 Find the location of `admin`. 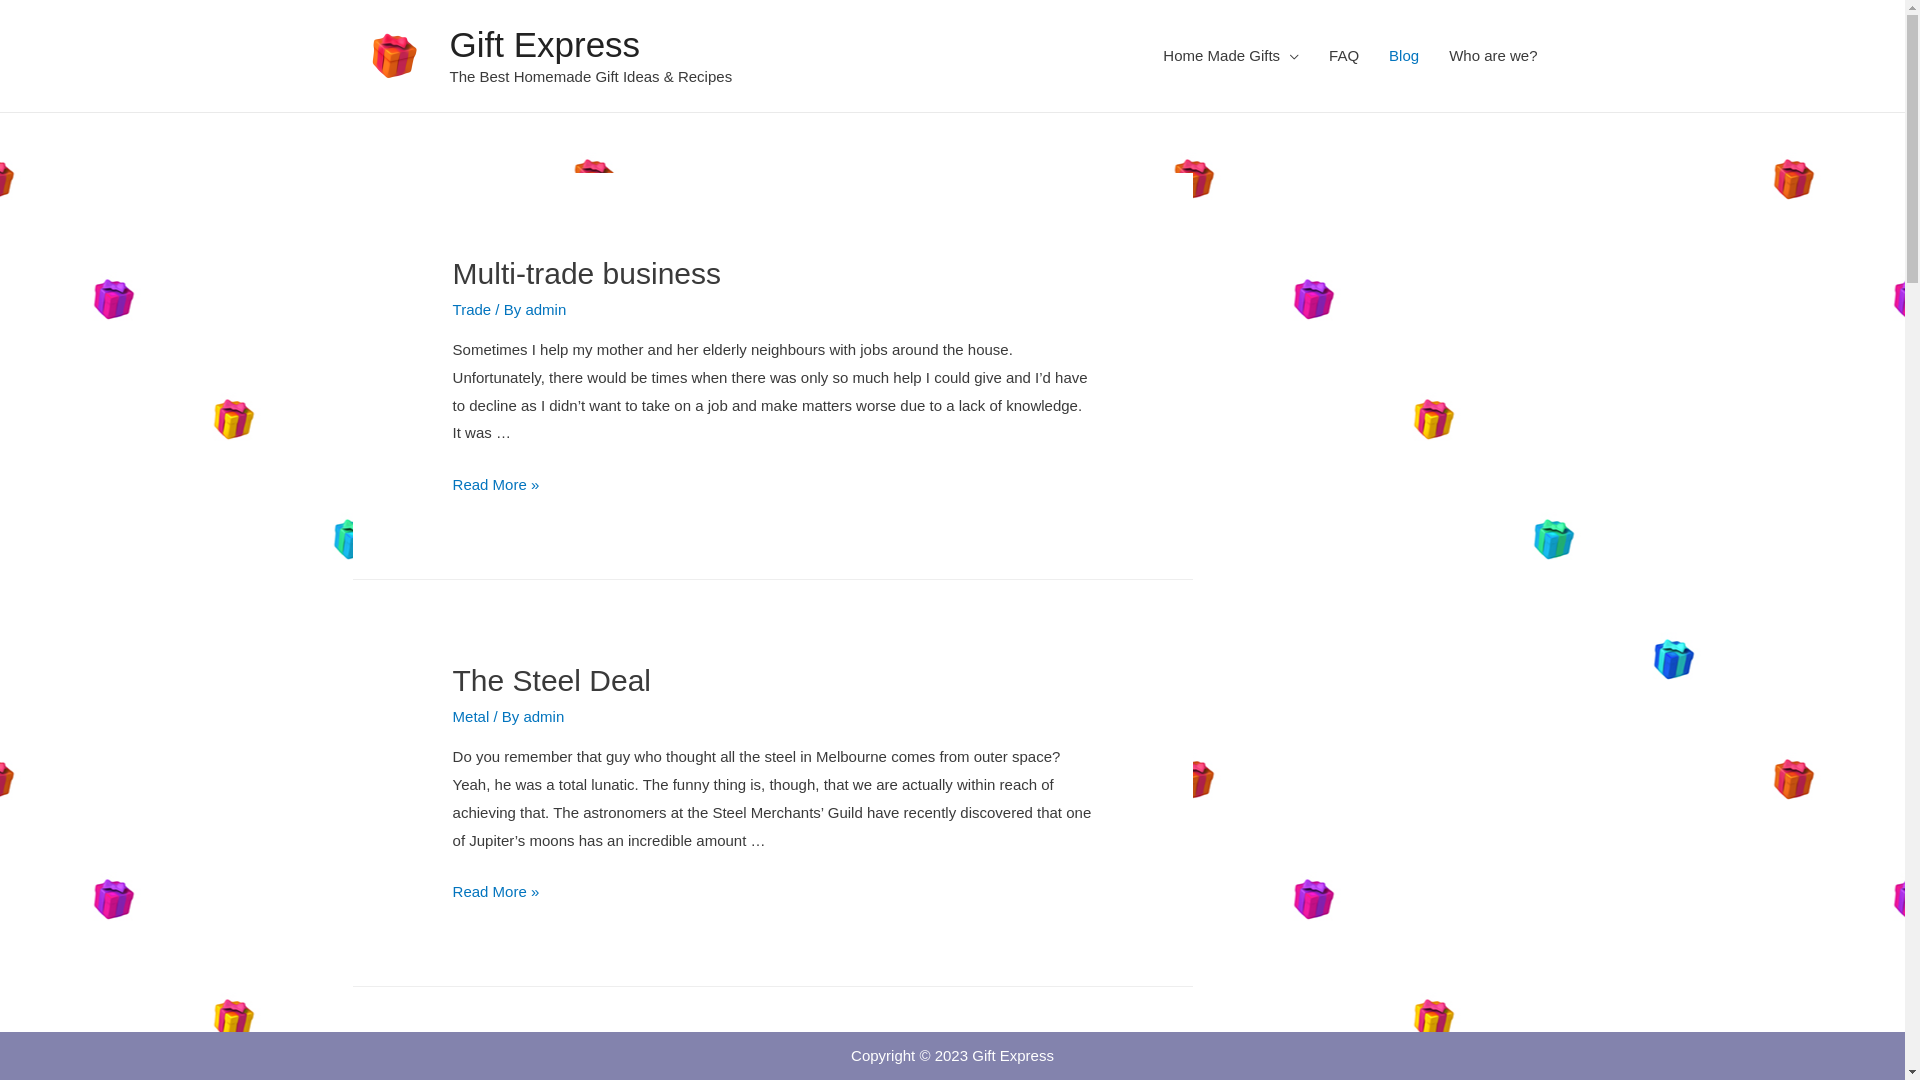

admin is located at coordinates (546, 310).